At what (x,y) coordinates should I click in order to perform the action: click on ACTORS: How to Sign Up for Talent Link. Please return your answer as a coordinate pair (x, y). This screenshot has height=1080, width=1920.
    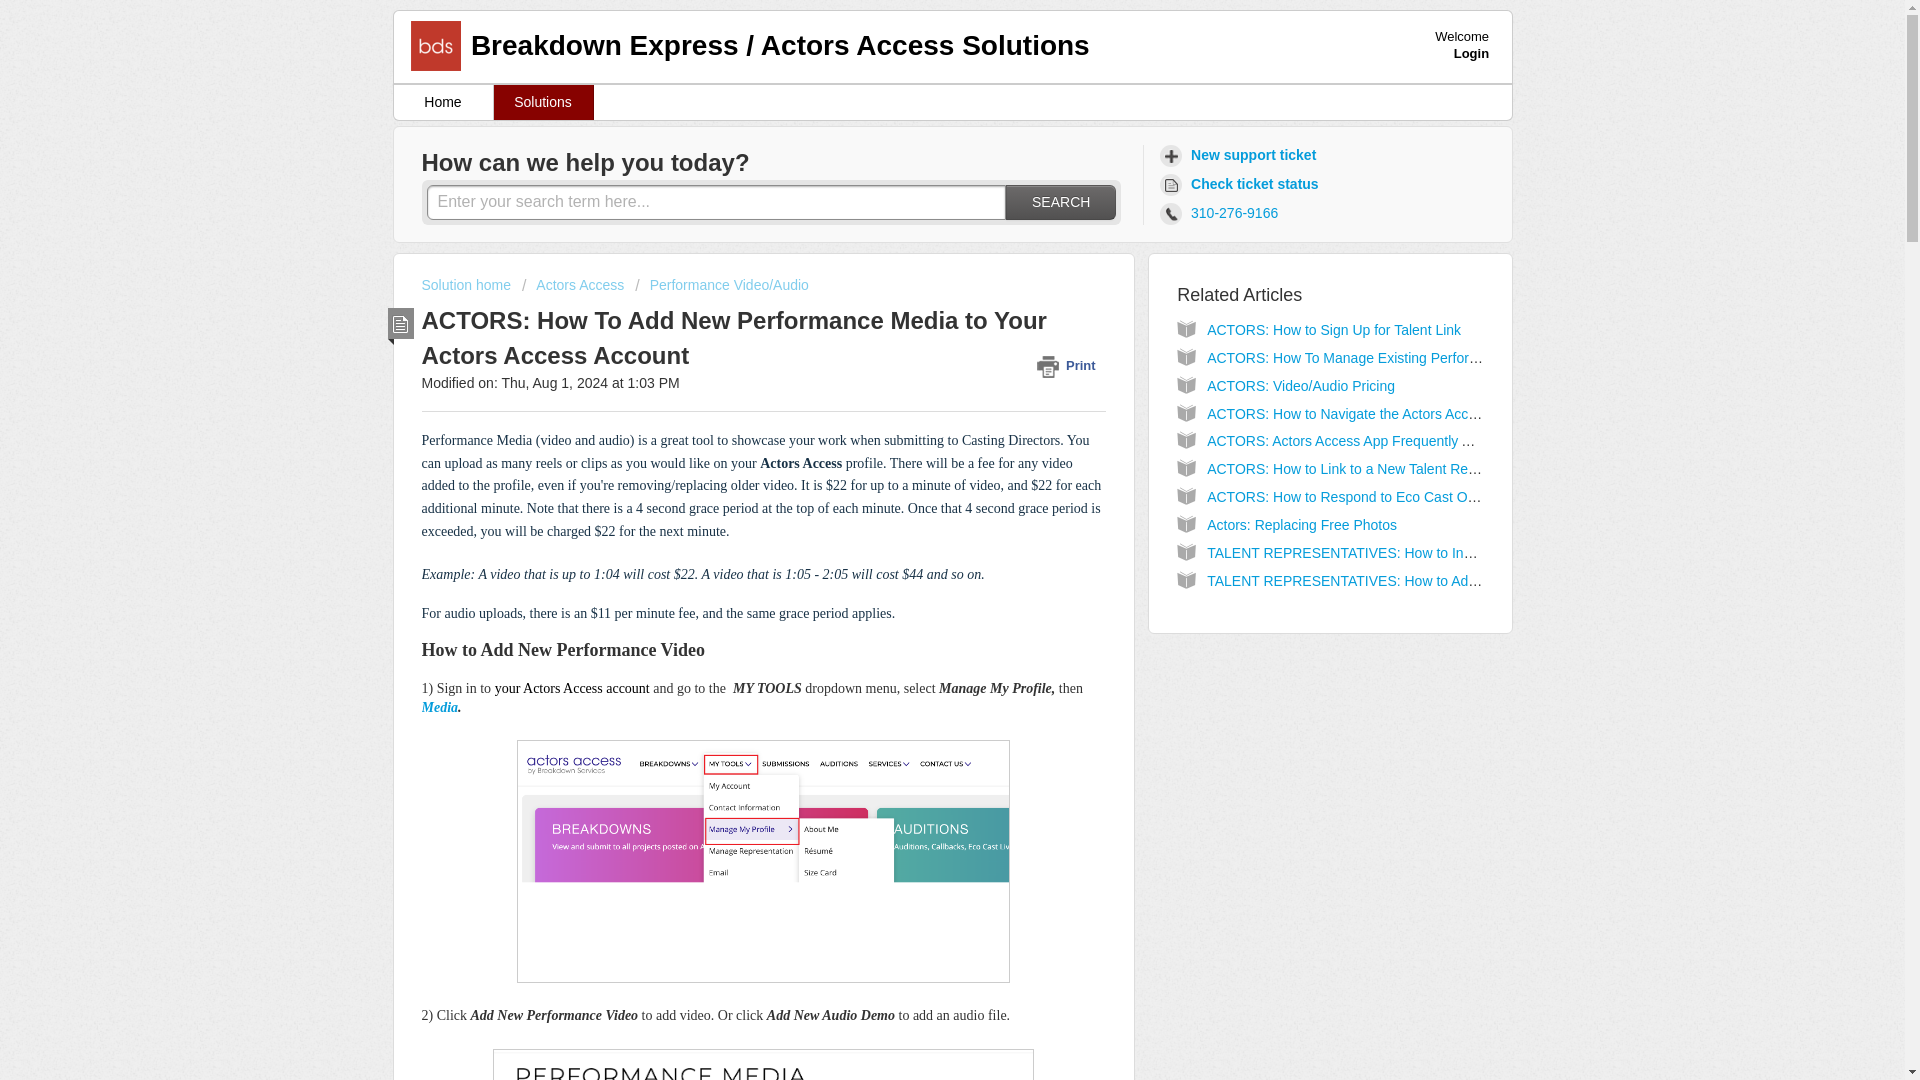
    Looking at the image, I should click on (1334, 330).